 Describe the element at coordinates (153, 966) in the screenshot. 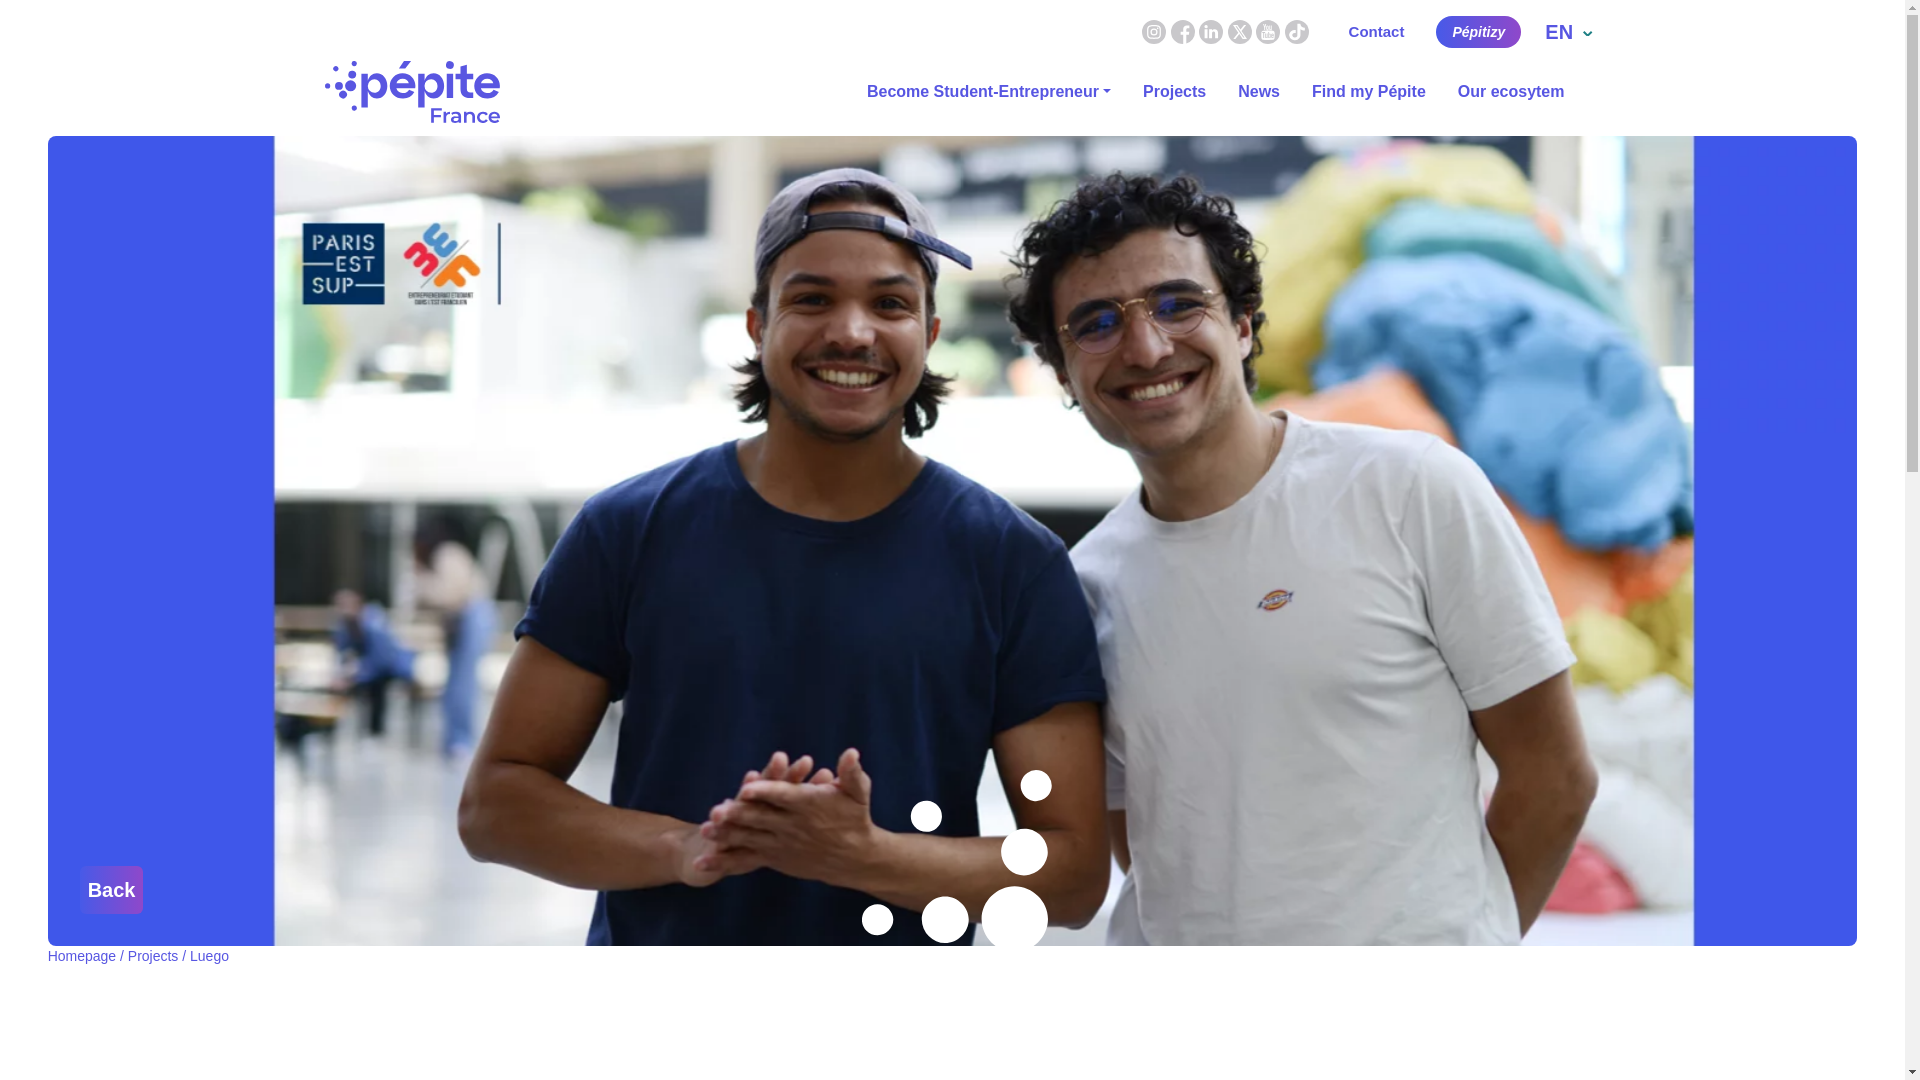

I see `Projects` at that location.